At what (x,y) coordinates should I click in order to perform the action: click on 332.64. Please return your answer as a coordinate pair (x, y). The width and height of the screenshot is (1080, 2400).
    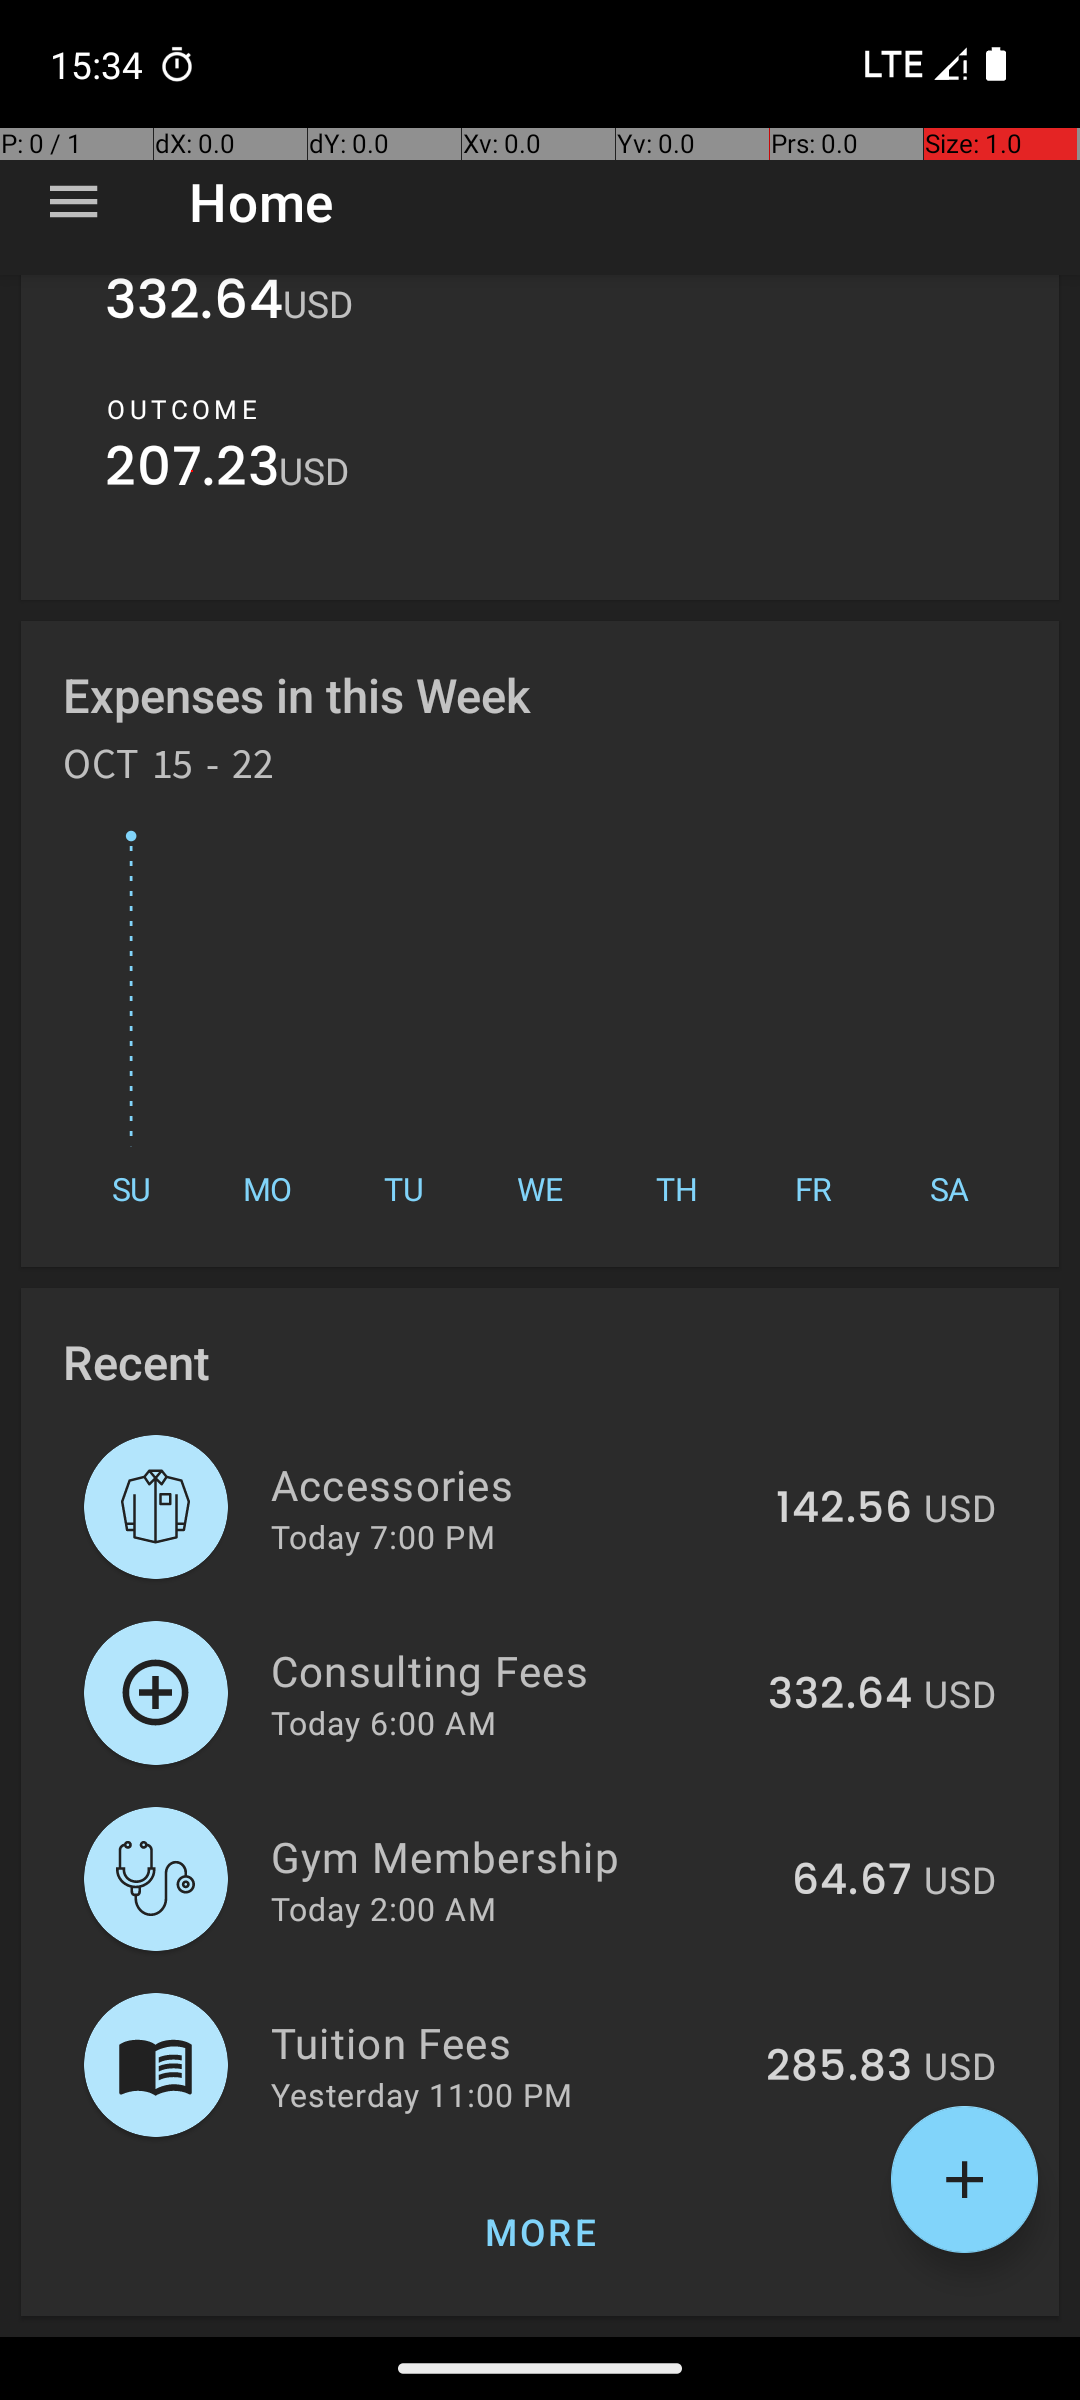
    Looking at the image, I should click on (194, 312).